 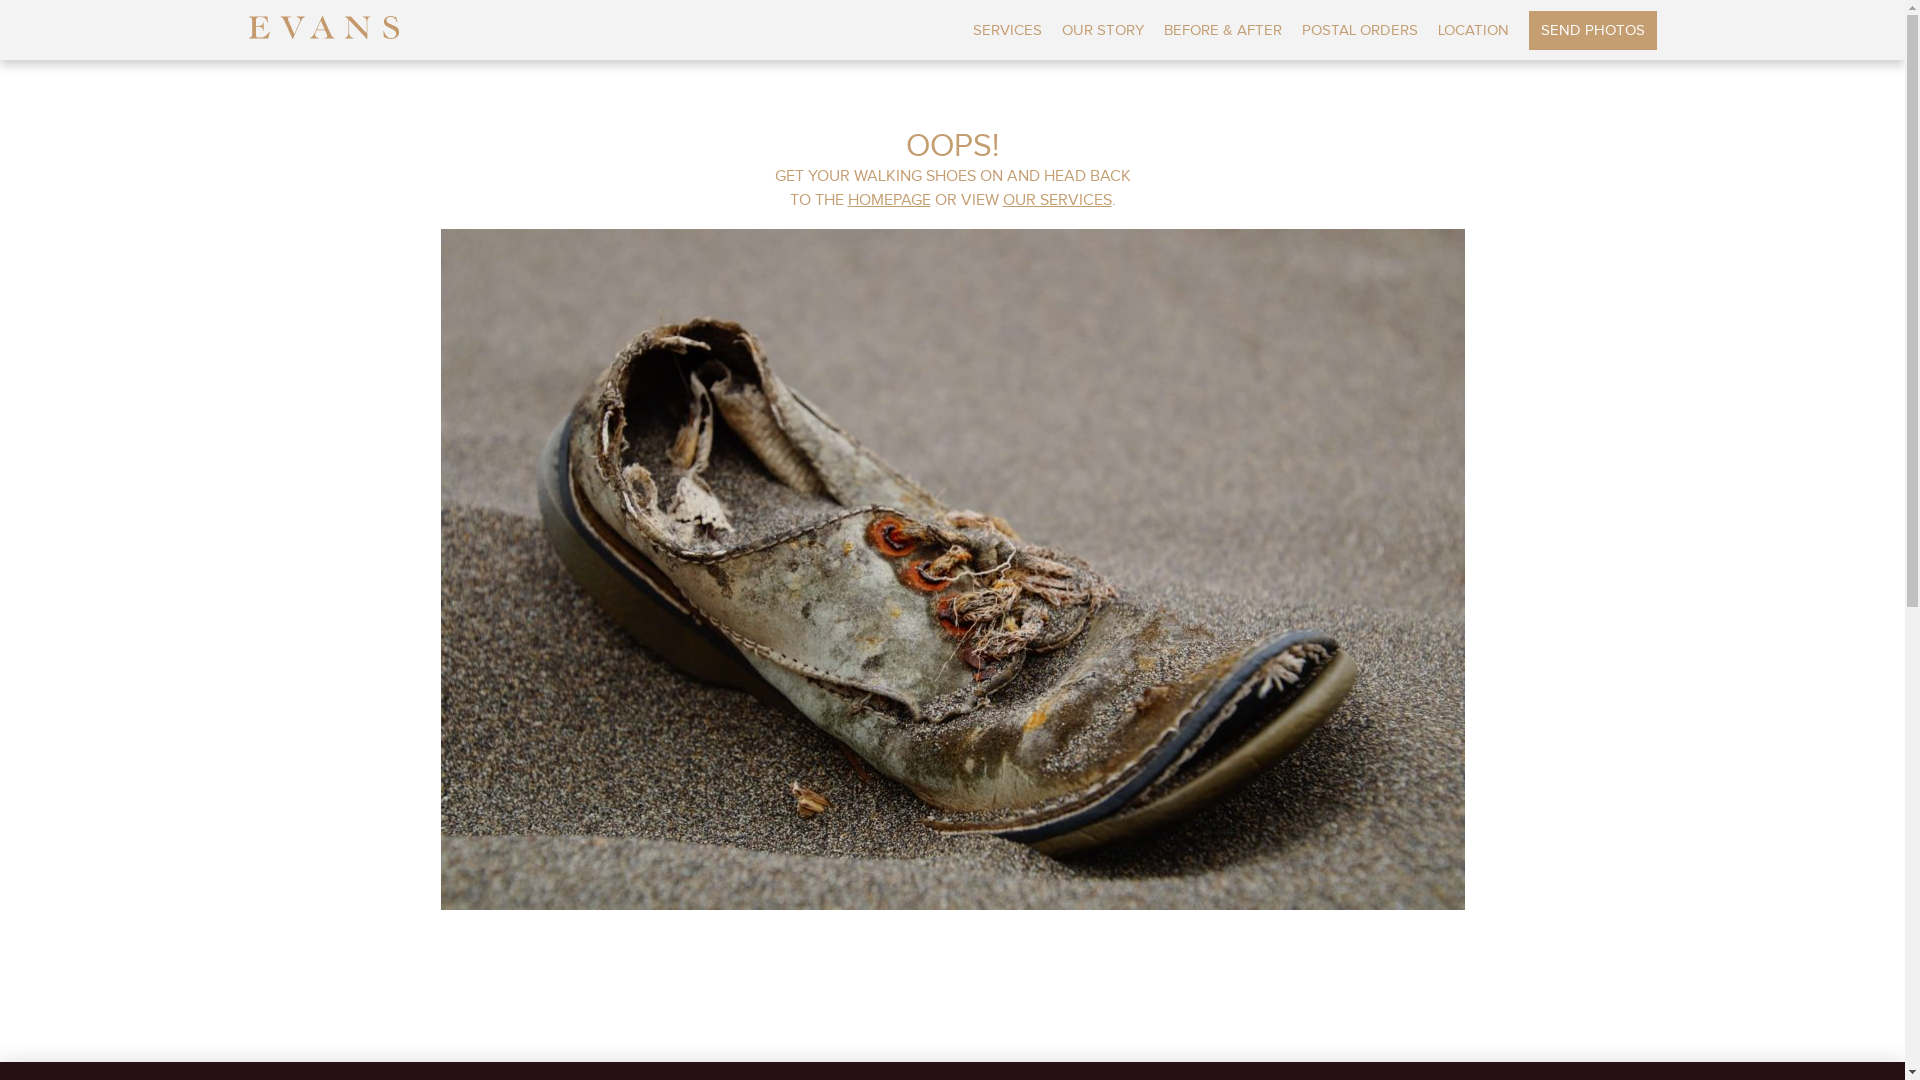 I want to click on Evans, so click(x=323, y=23).